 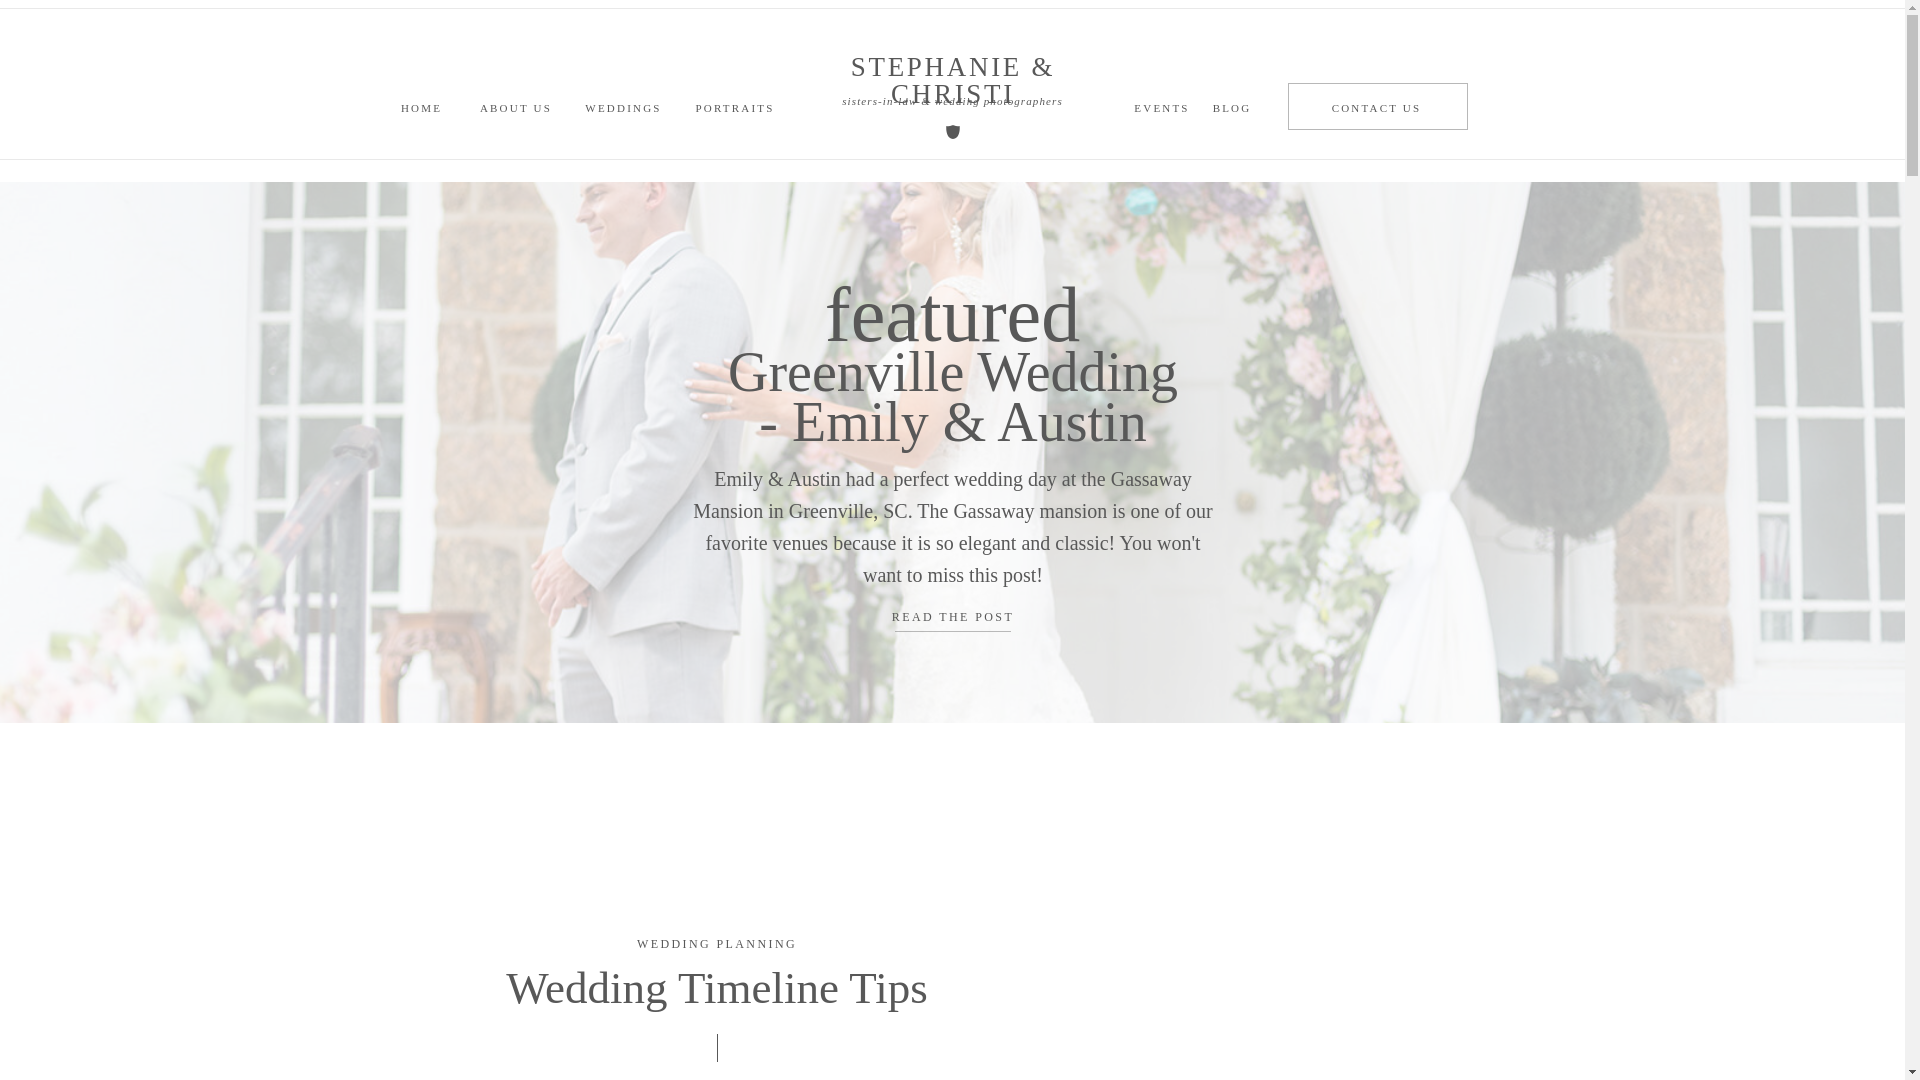 I want to click on HOME, so click(x=421, y=106).